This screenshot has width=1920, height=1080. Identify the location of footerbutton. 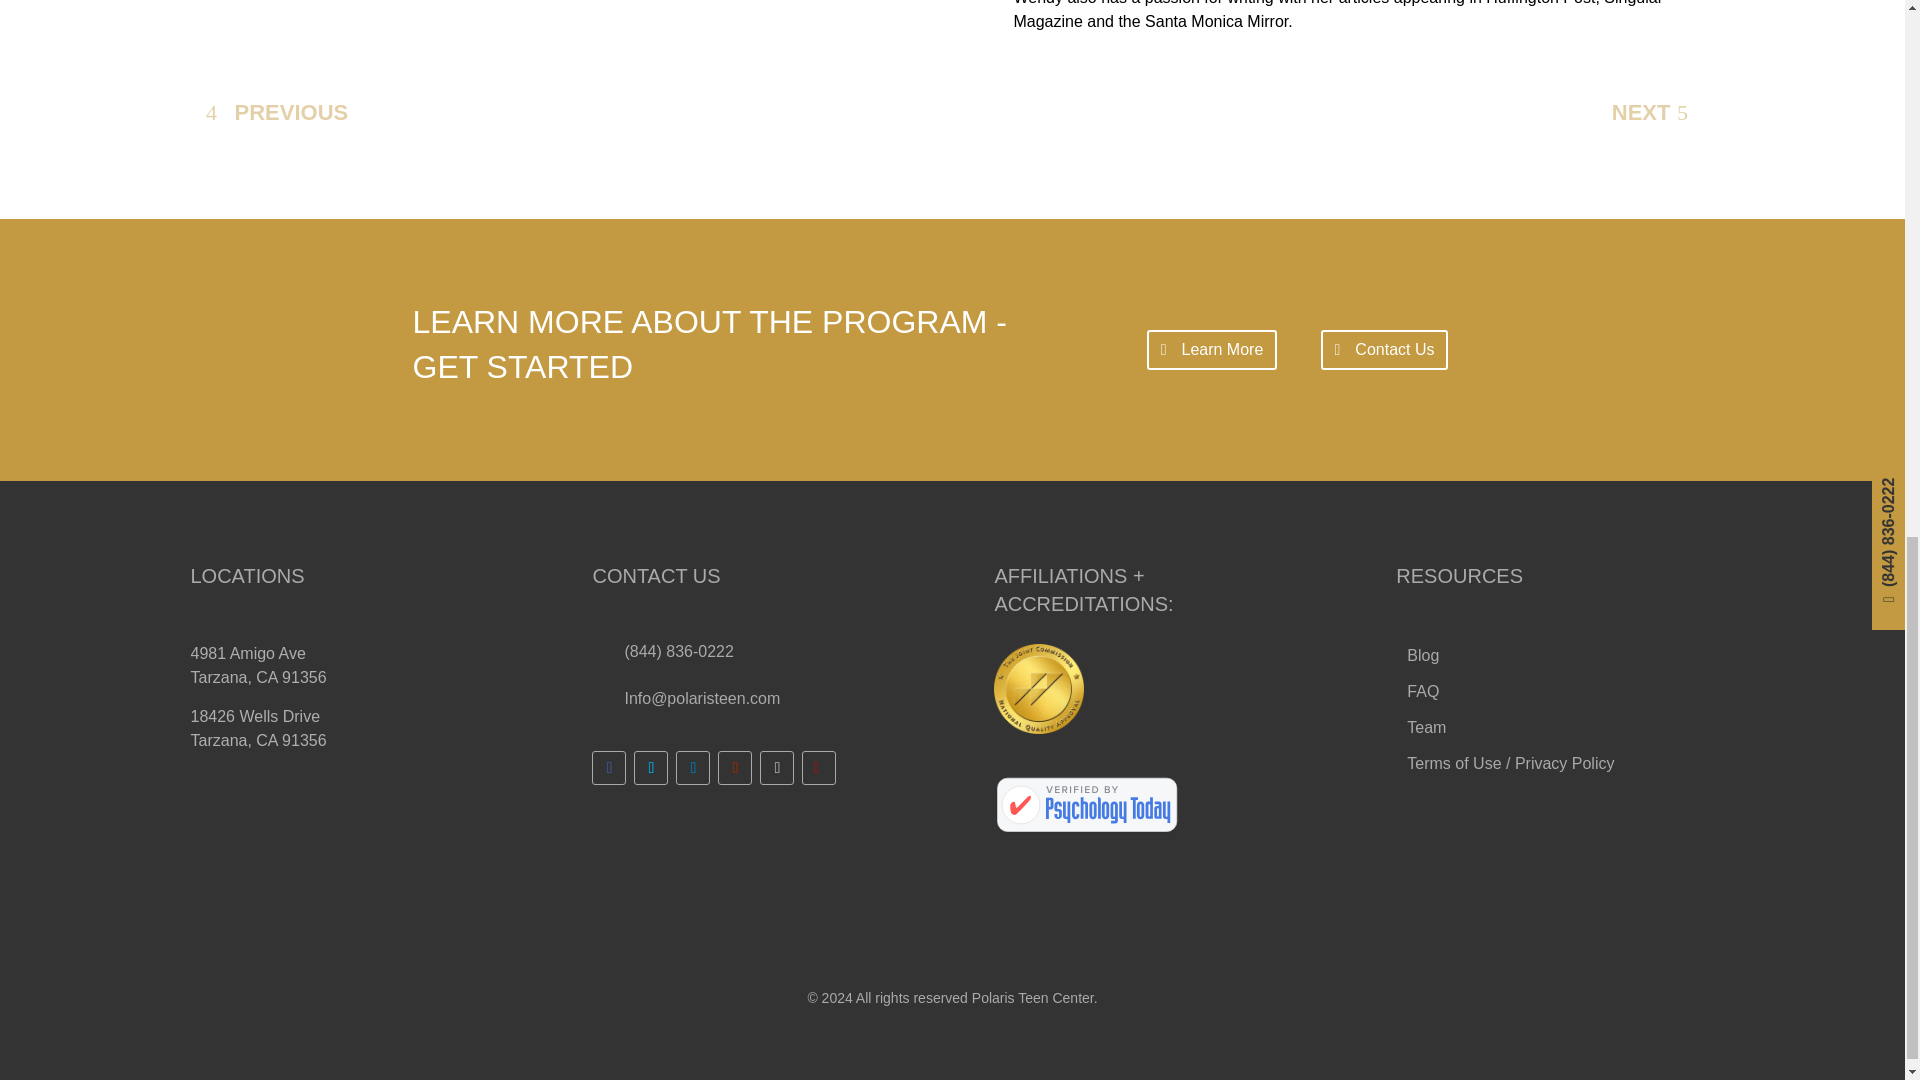
(1510, 768).